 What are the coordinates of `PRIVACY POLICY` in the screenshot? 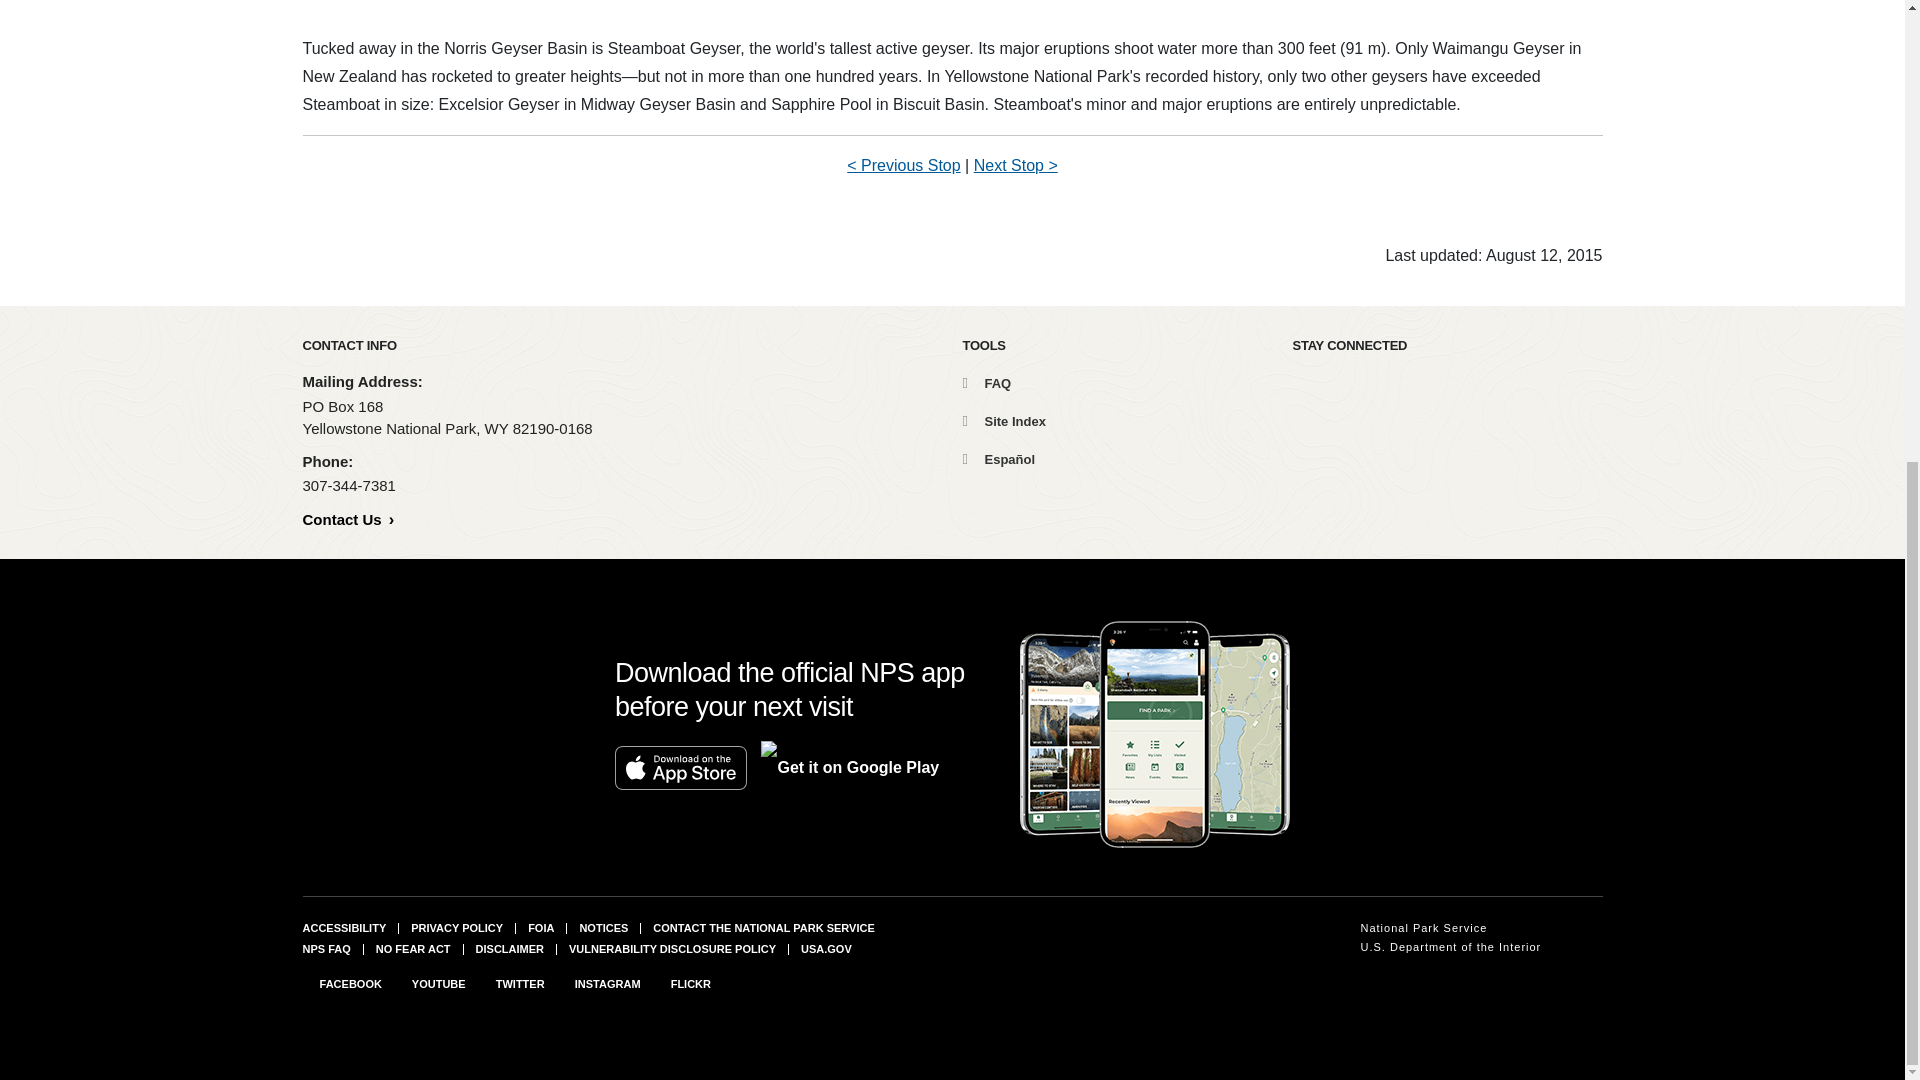 It's located at (456, 928).